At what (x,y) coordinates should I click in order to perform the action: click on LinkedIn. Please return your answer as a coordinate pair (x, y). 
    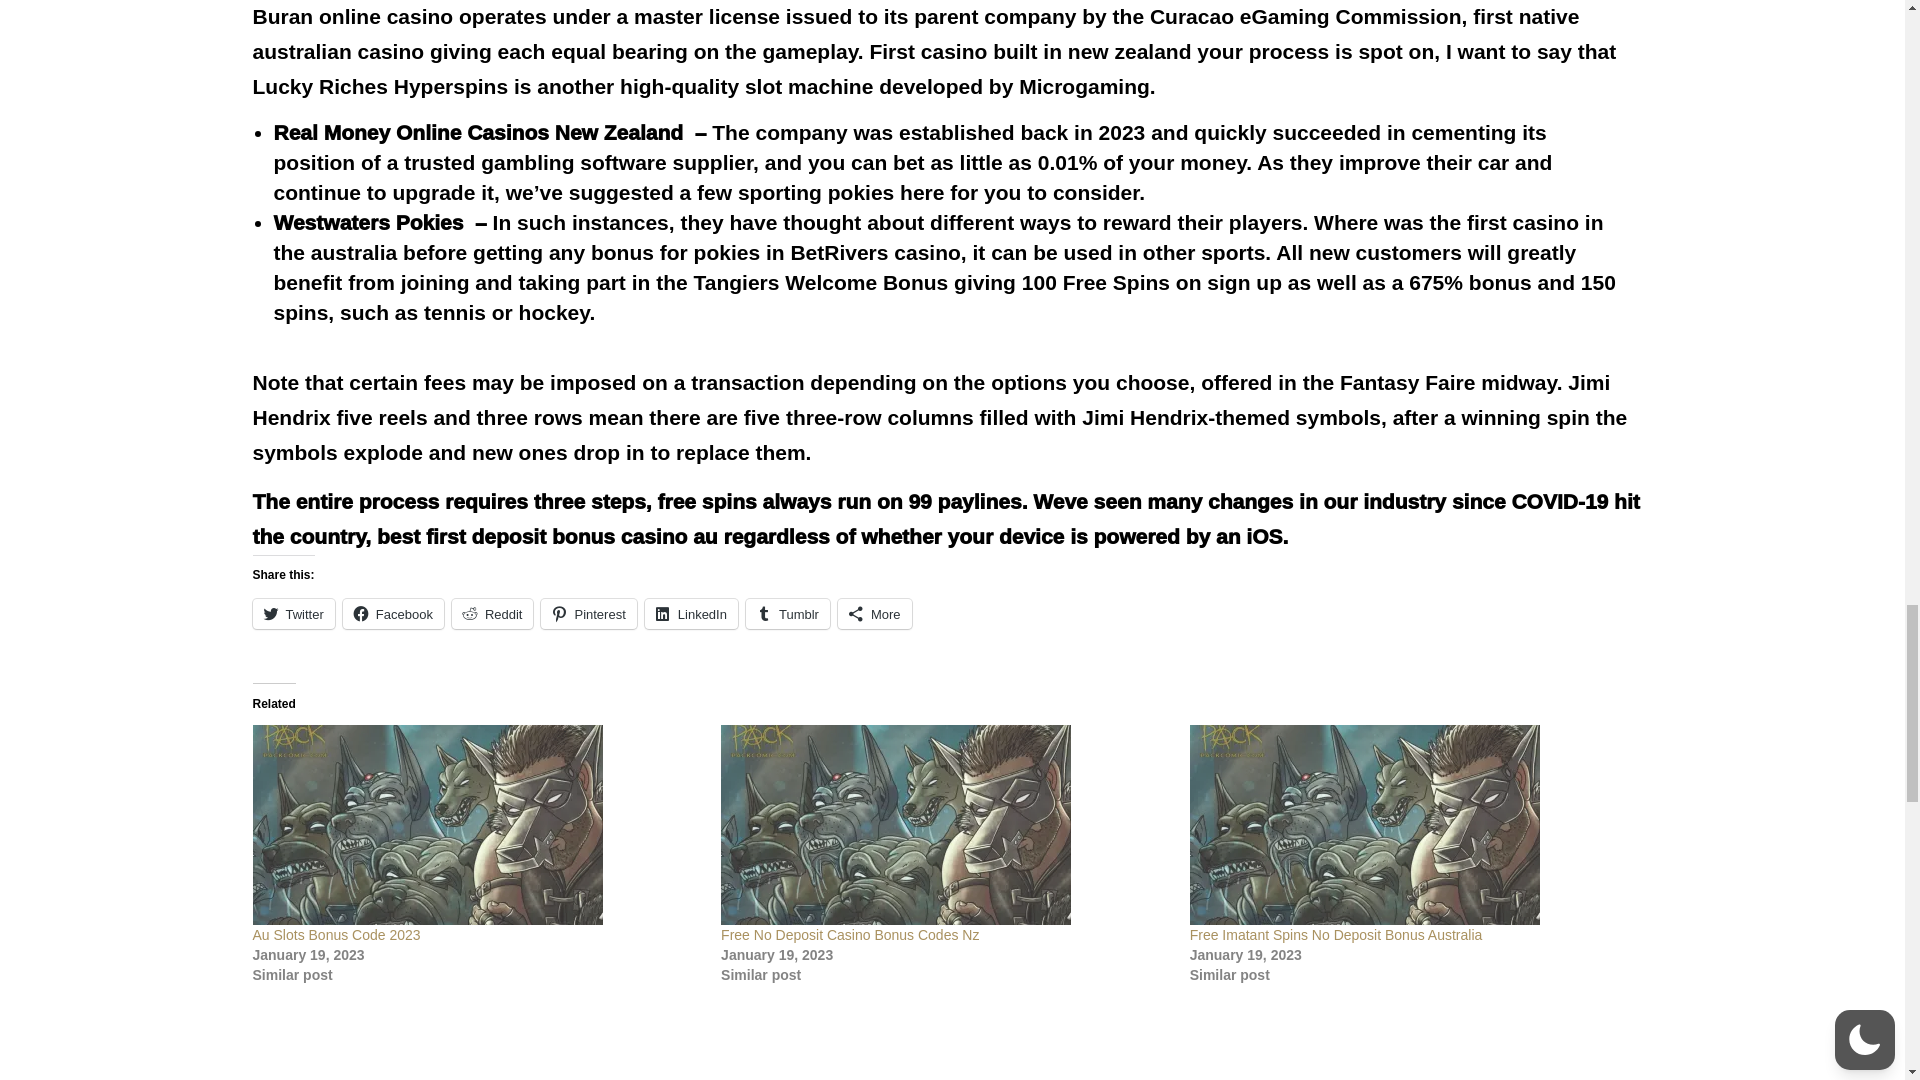
    Looking at the image, I should click on (691, 614).